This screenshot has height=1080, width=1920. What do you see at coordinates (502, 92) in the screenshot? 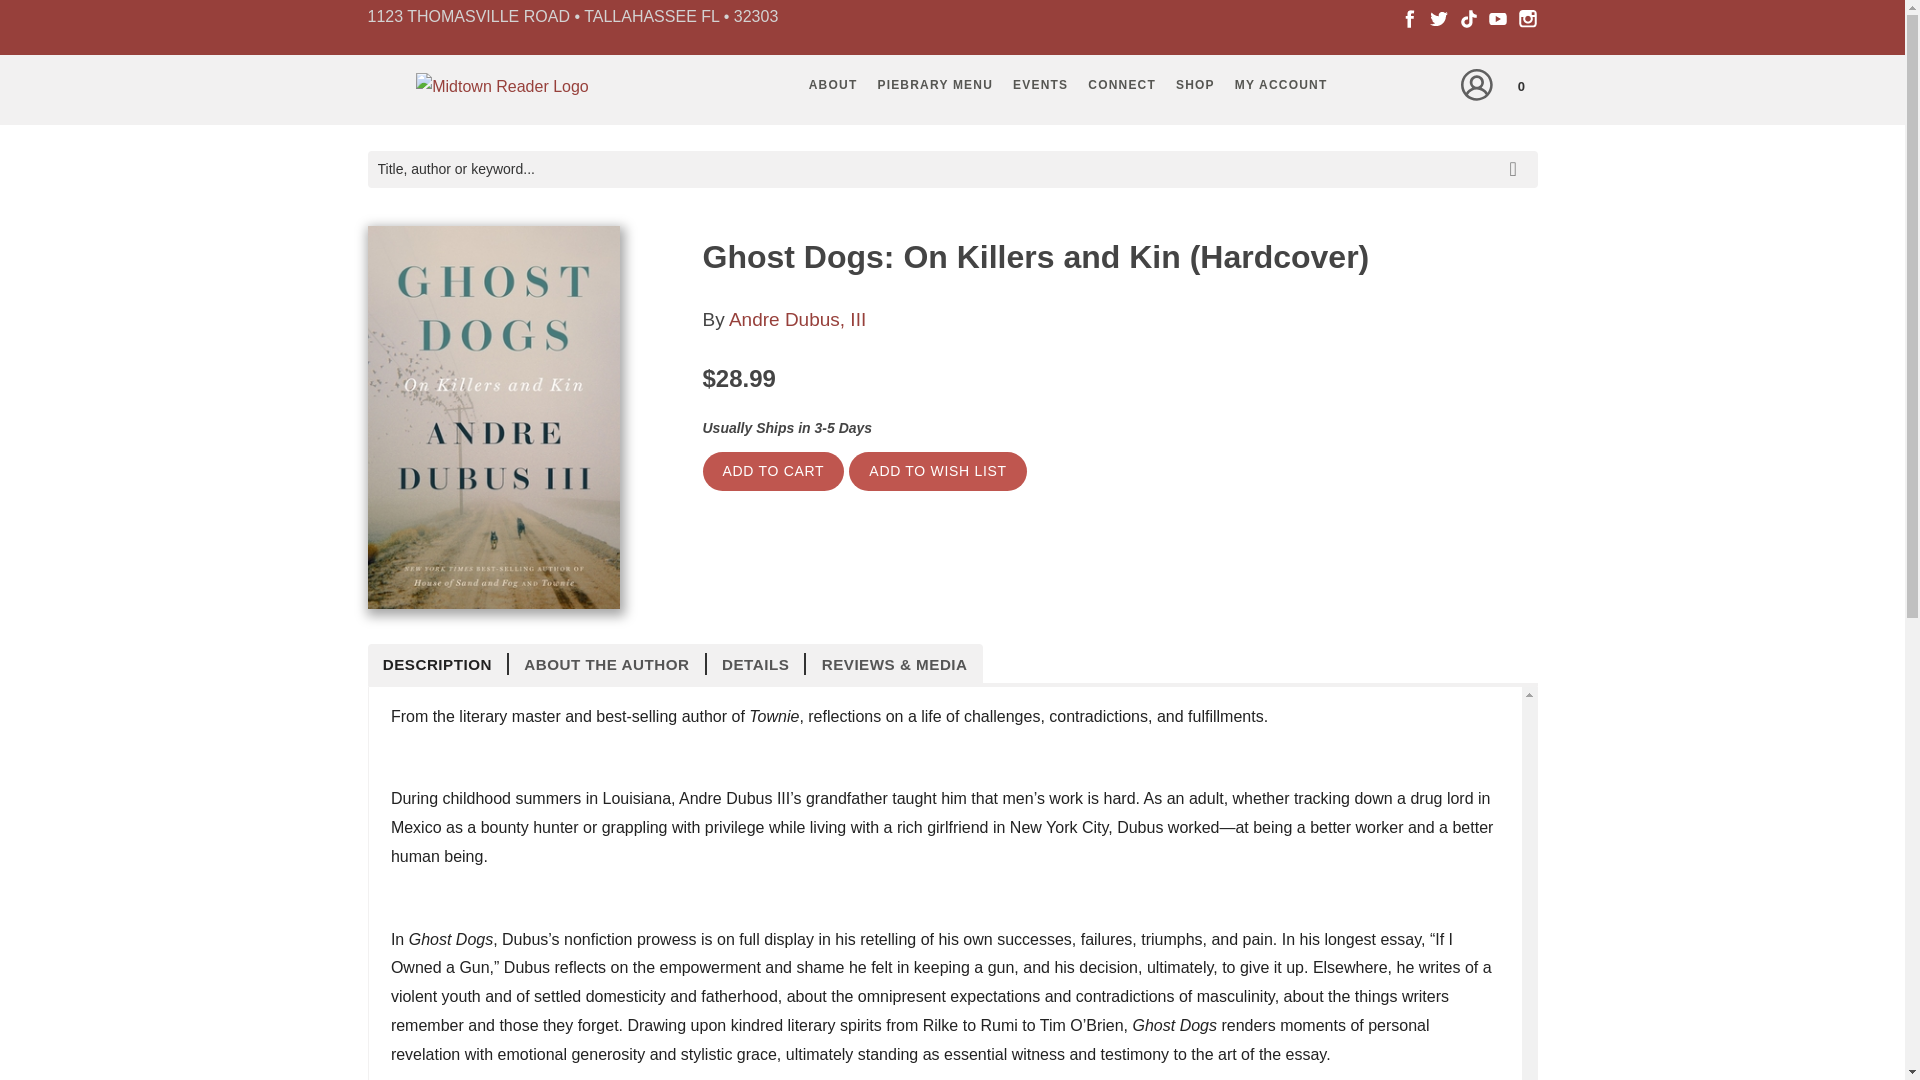
I see `Home` at bounding box center [502, 92].